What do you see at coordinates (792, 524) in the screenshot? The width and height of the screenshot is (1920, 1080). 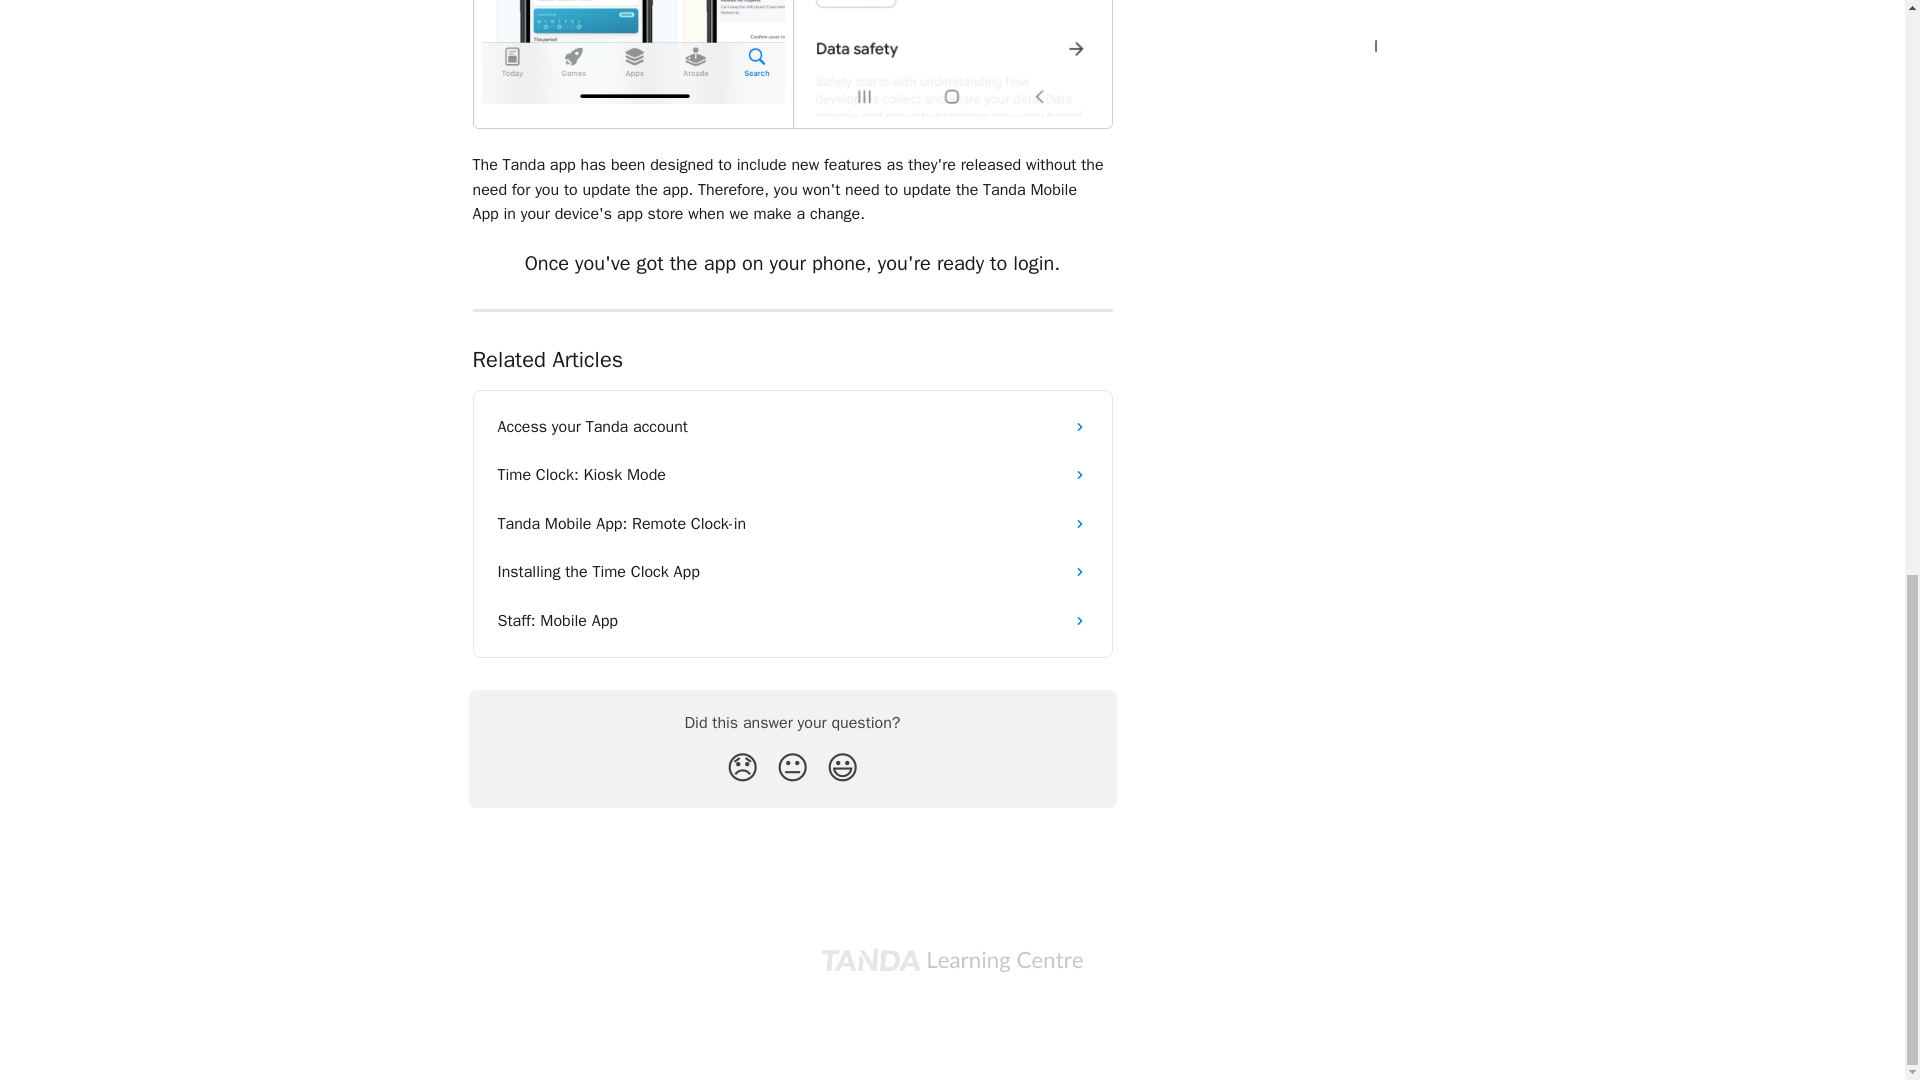 I see `Tanda Mobile App: Remote Clock-in` at bounding box center [792, 524].